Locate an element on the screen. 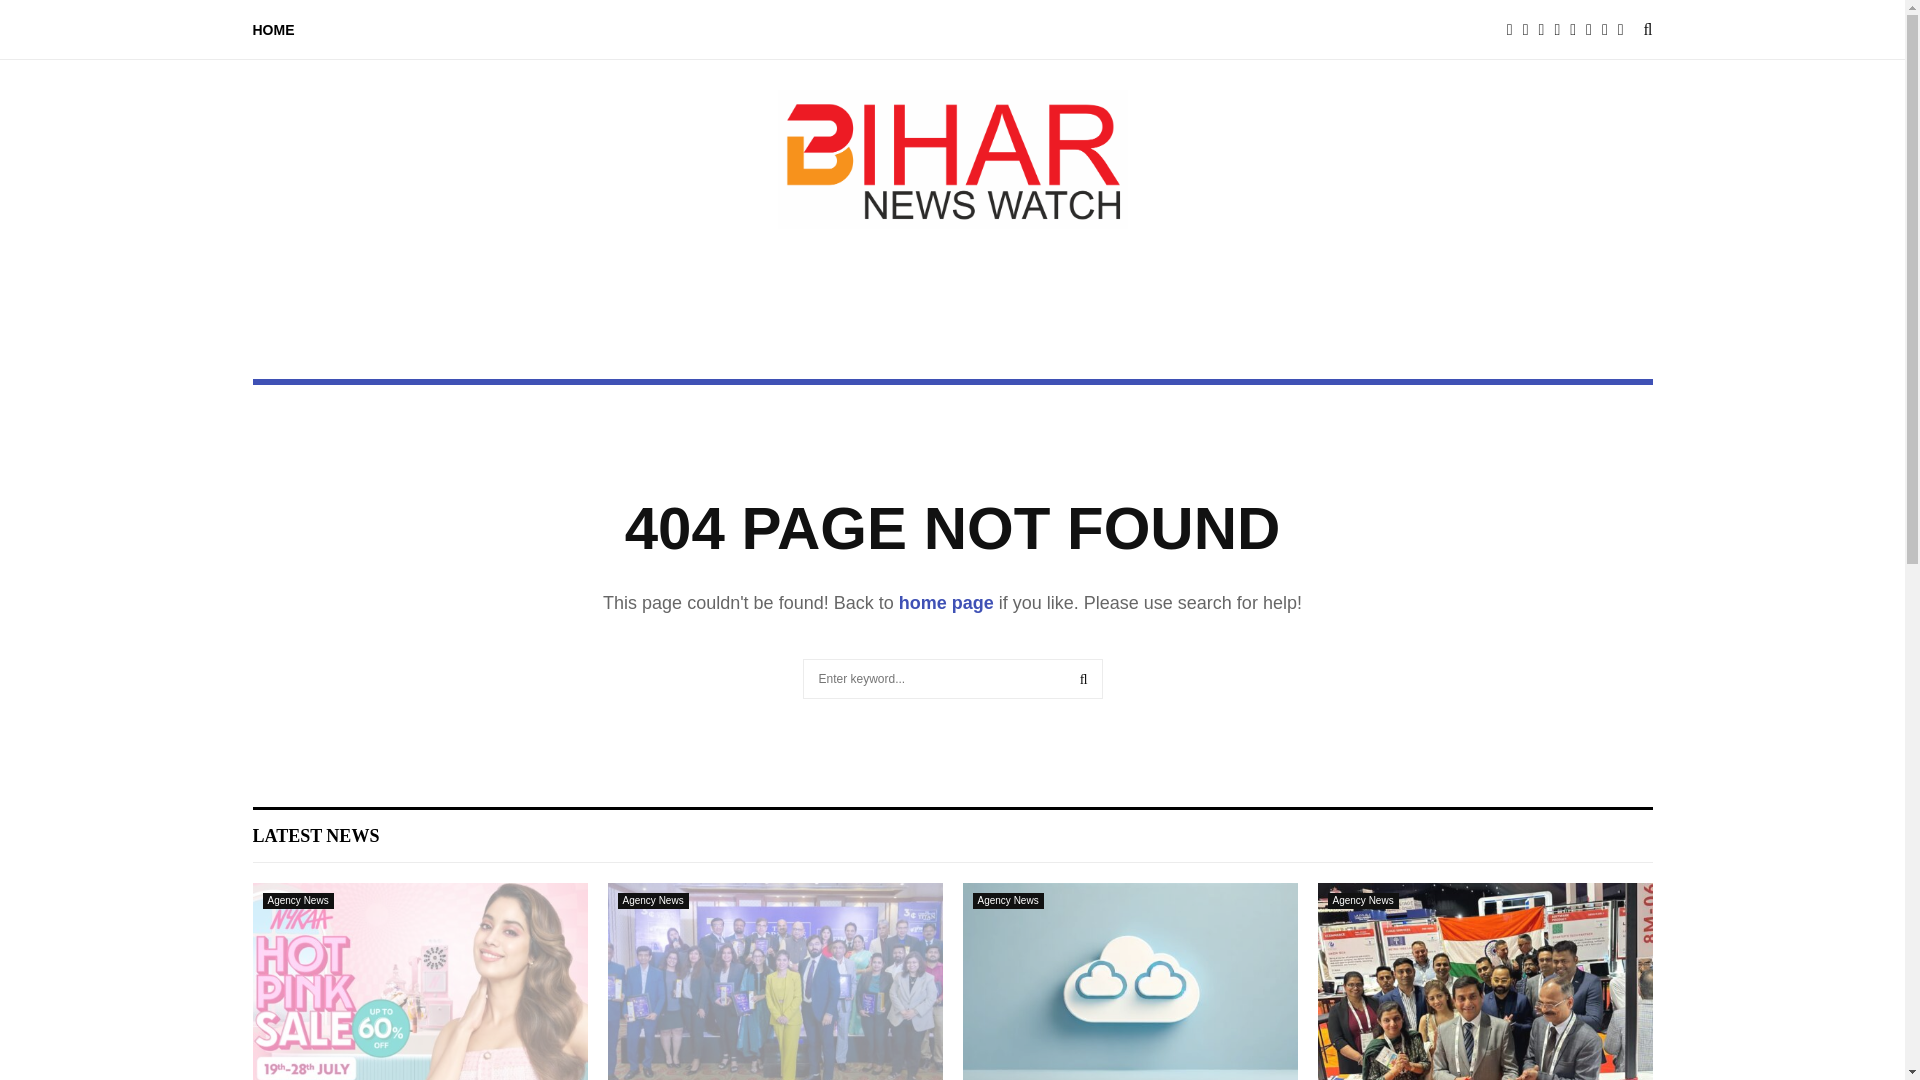 The height and width of the screenshot is (1080, 1920). Pinterest is located at coordinates (1562, 30).